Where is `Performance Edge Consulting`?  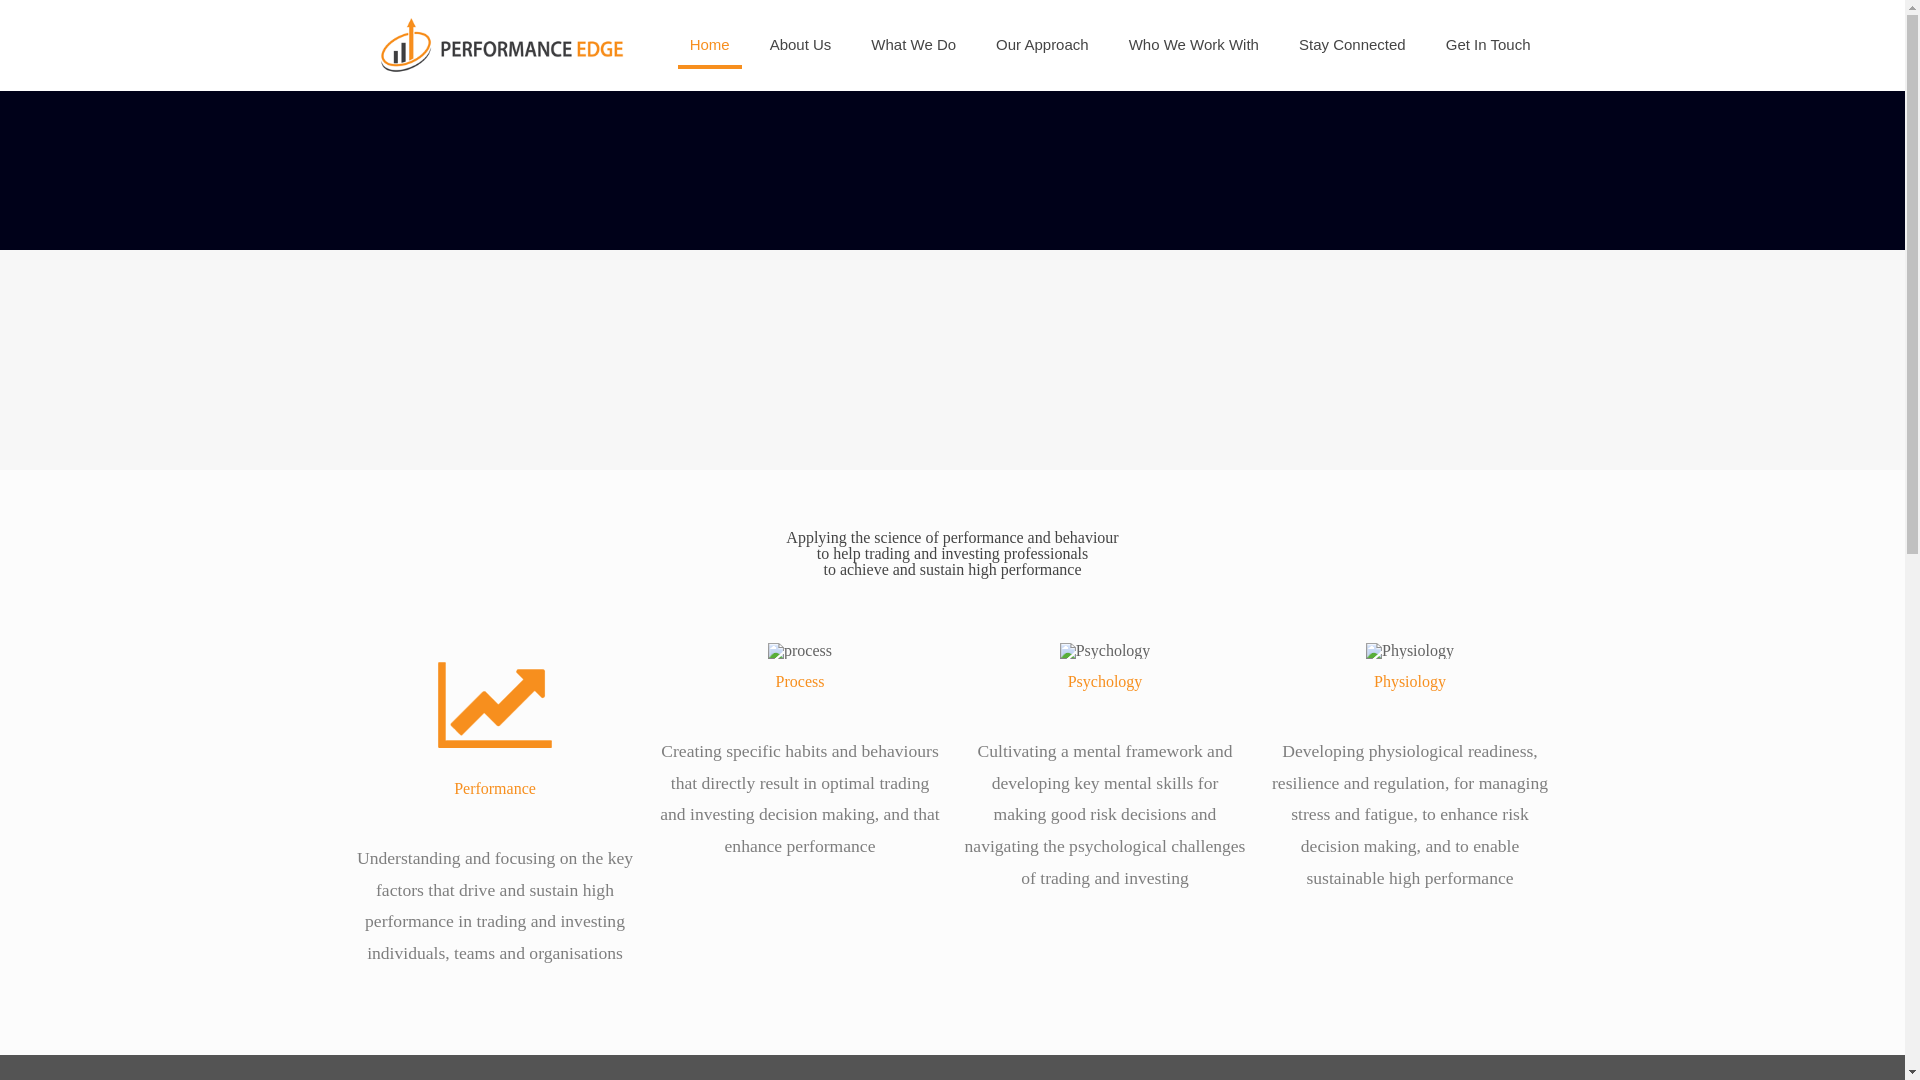 Performance Edge Consulting is located at coordinates (502, 44).